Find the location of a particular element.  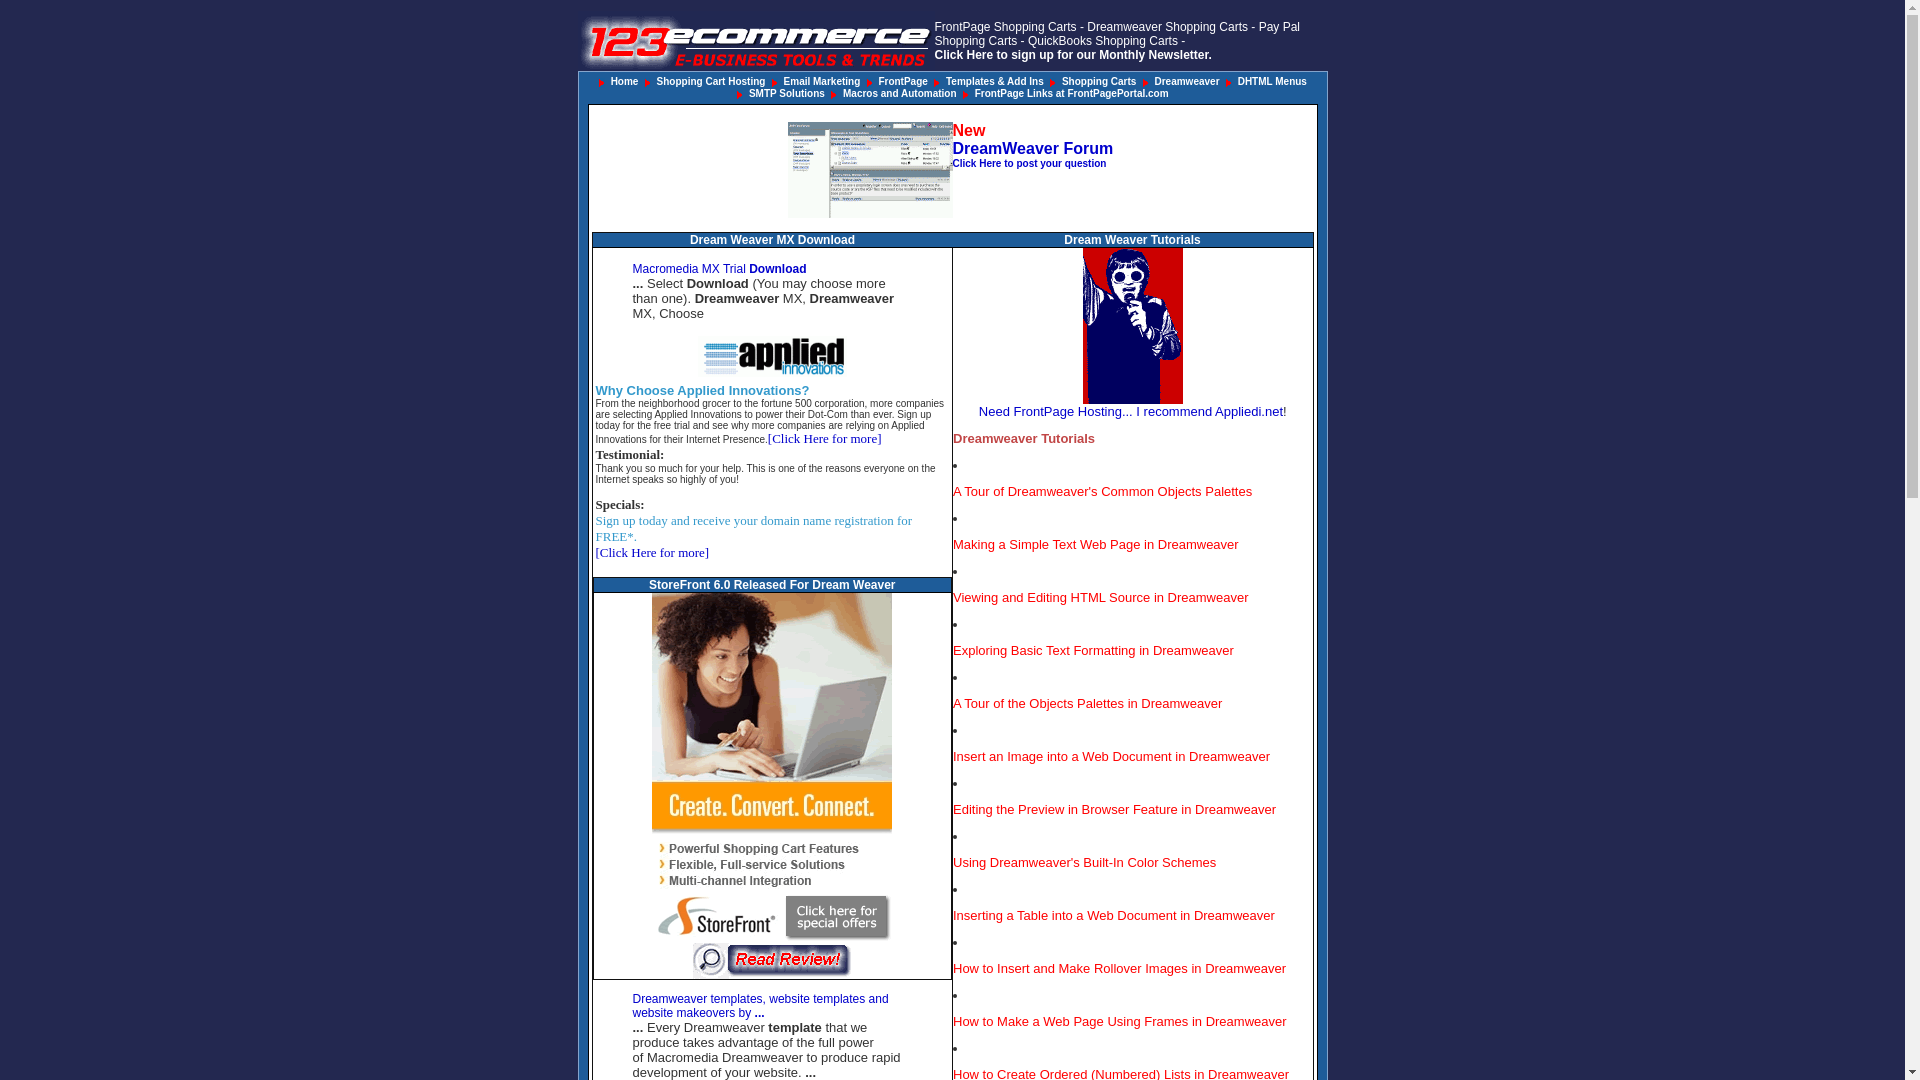

New is located at coordinates (968, 130).